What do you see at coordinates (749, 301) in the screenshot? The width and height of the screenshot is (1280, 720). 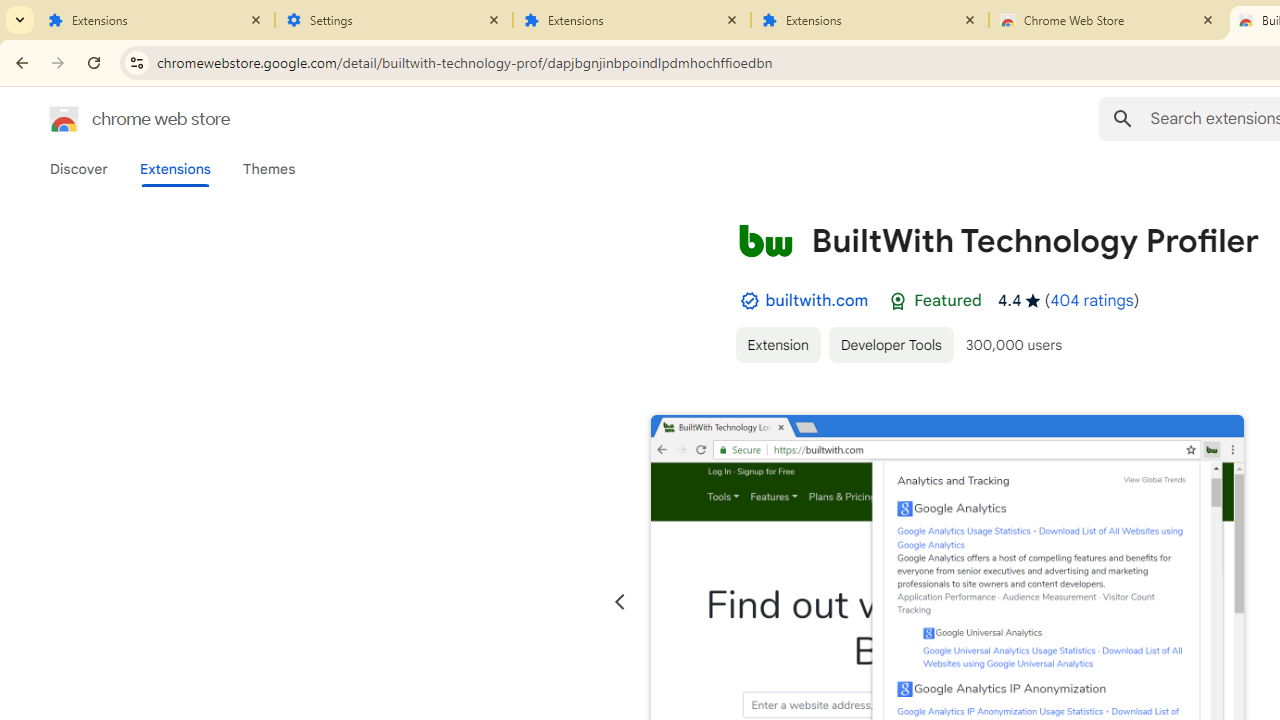 I see `By Established Publisher Badge` at bounding box center [749, 301].